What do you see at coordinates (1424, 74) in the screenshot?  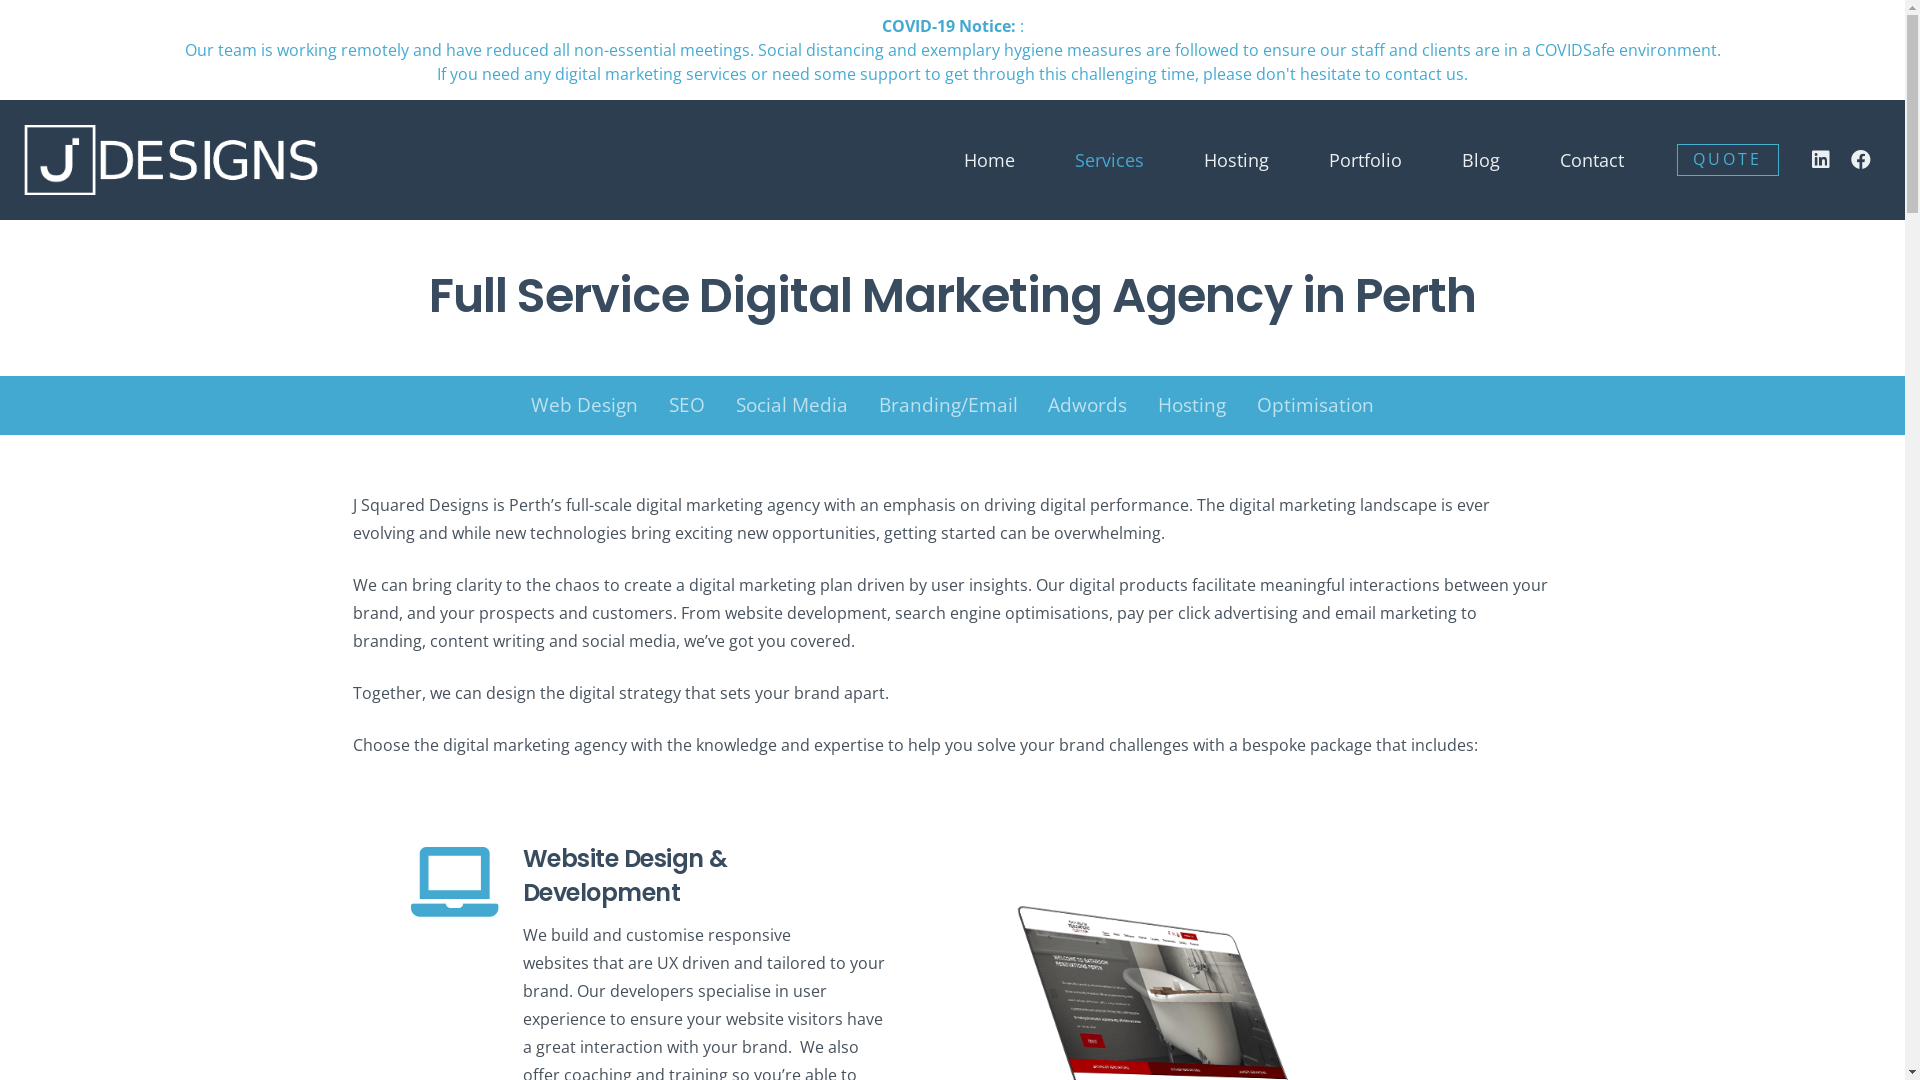 I see `contact us` at bounding box center [1424, 74].